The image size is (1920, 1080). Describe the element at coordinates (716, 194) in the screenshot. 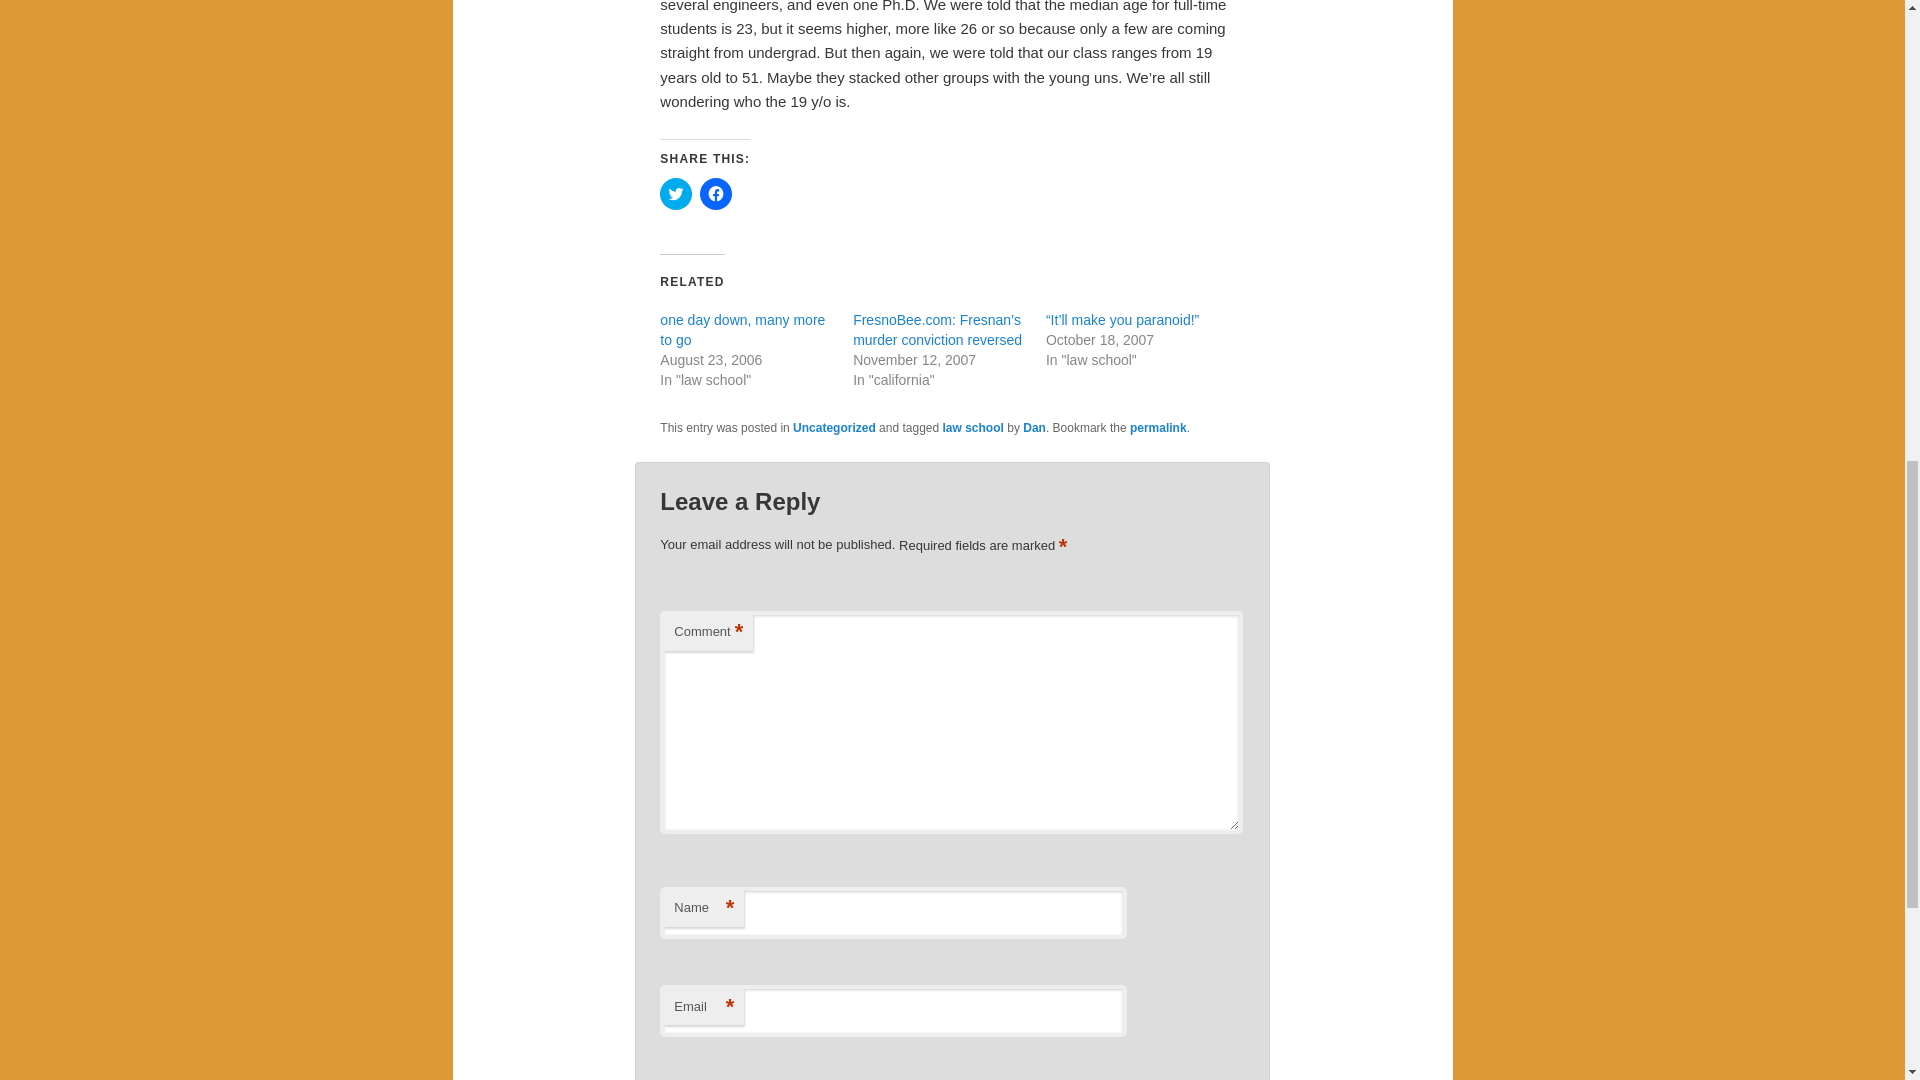

I see `Click to share on Facebook` at that location.